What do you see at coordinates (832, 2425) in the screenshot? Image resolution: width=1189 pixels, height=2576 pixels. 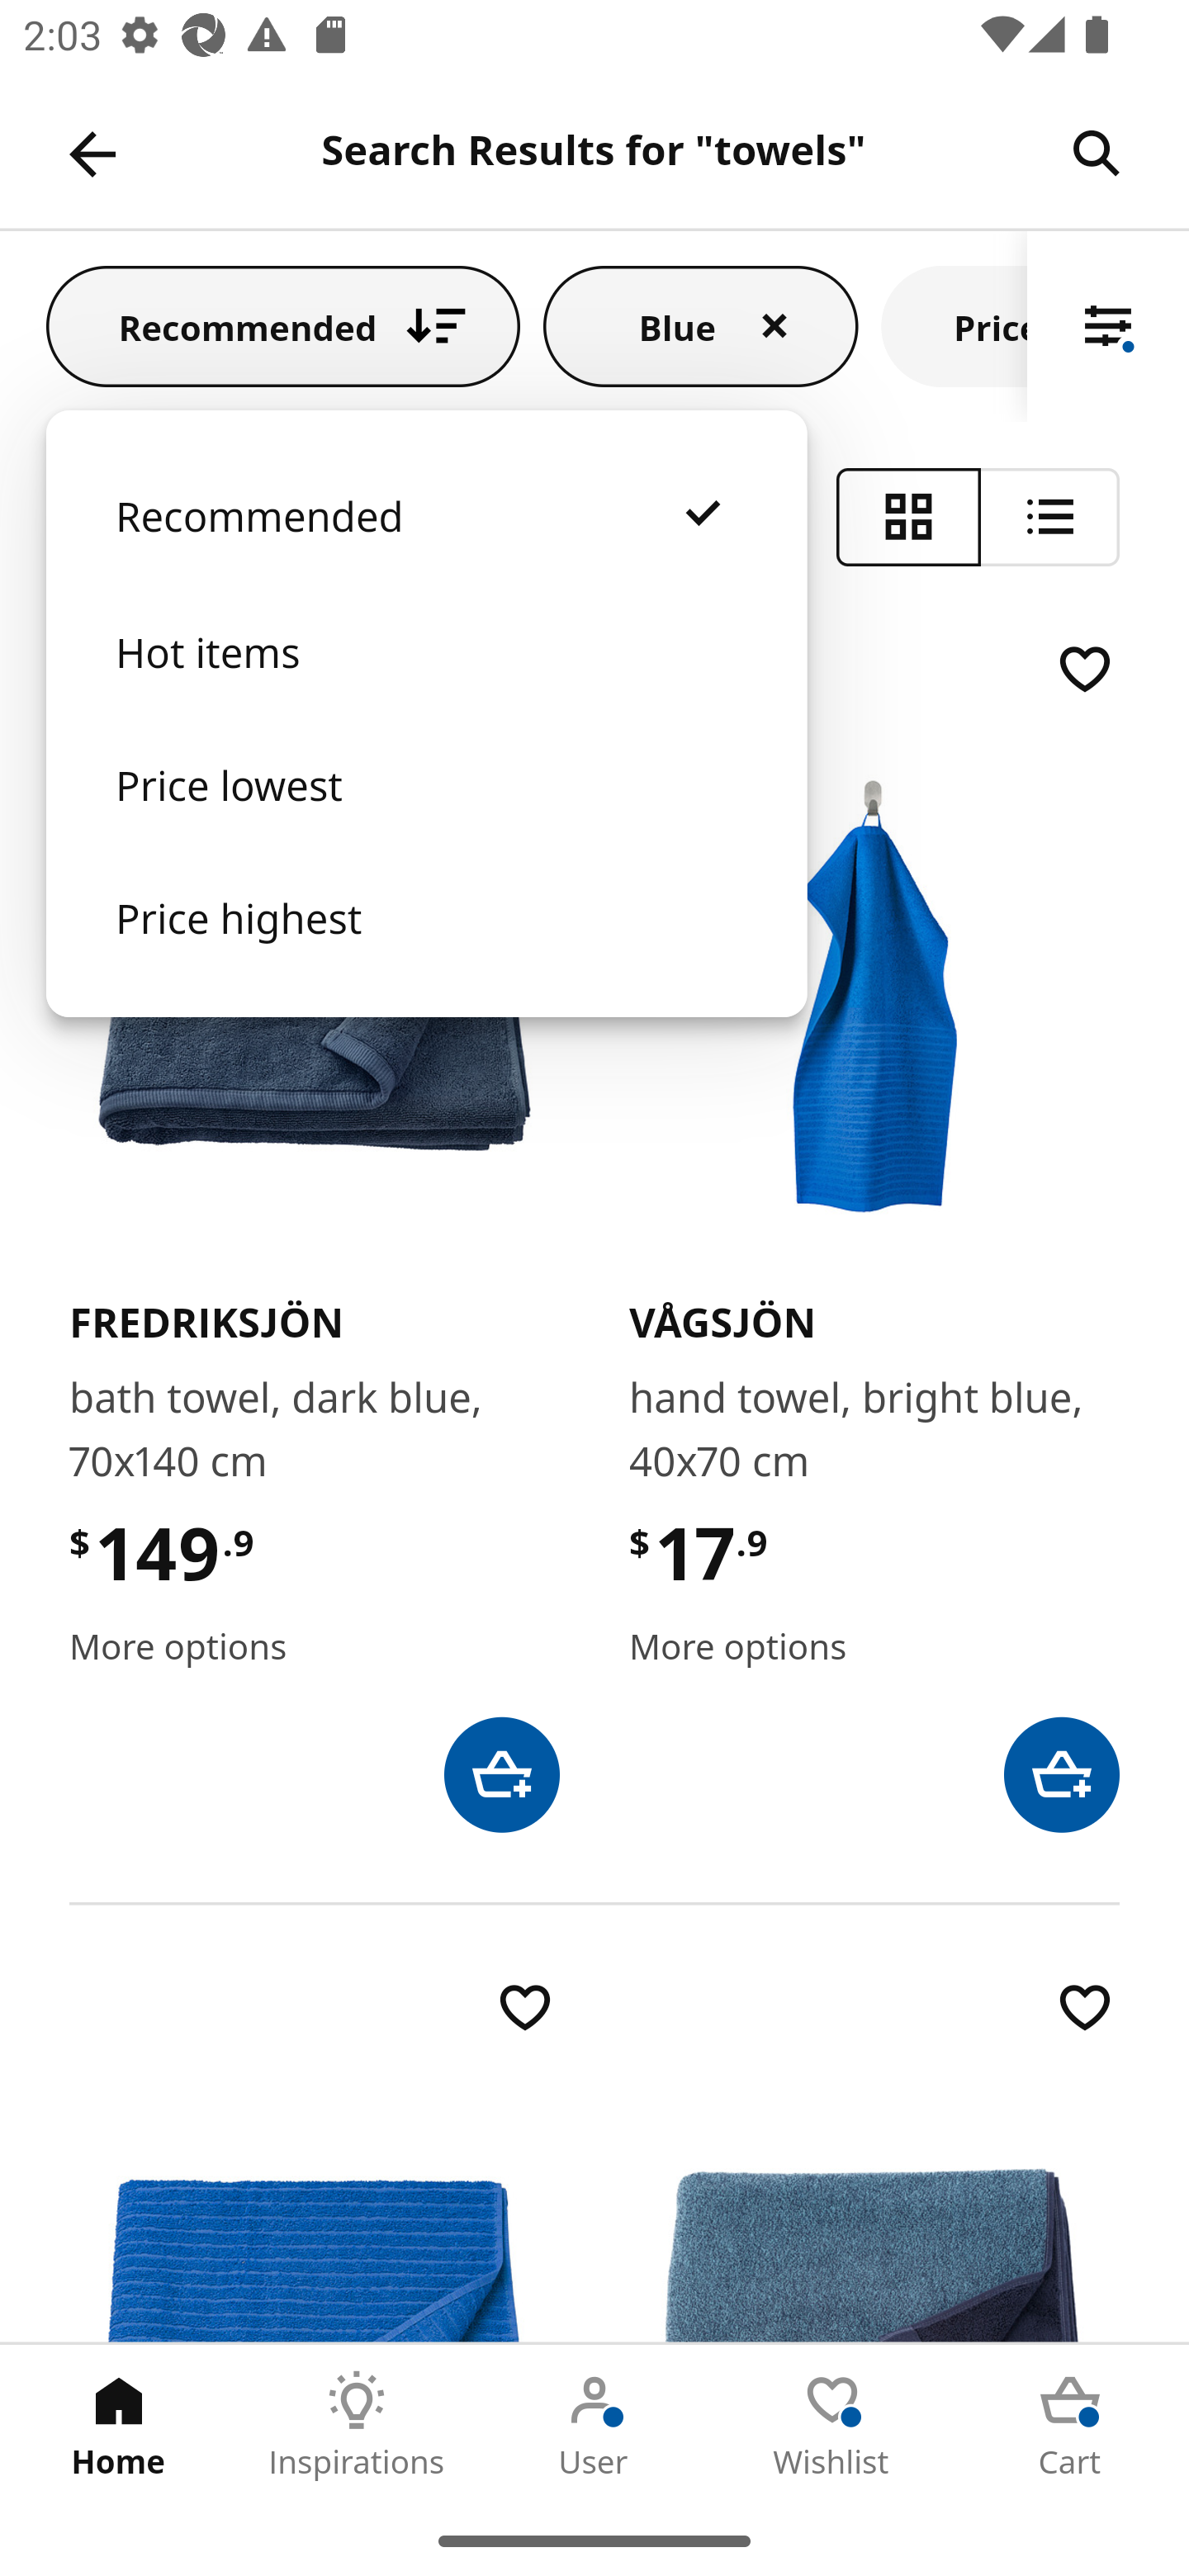 I see `Wishlist
Tab 4 of 5` at bounding box center [832, 2425].